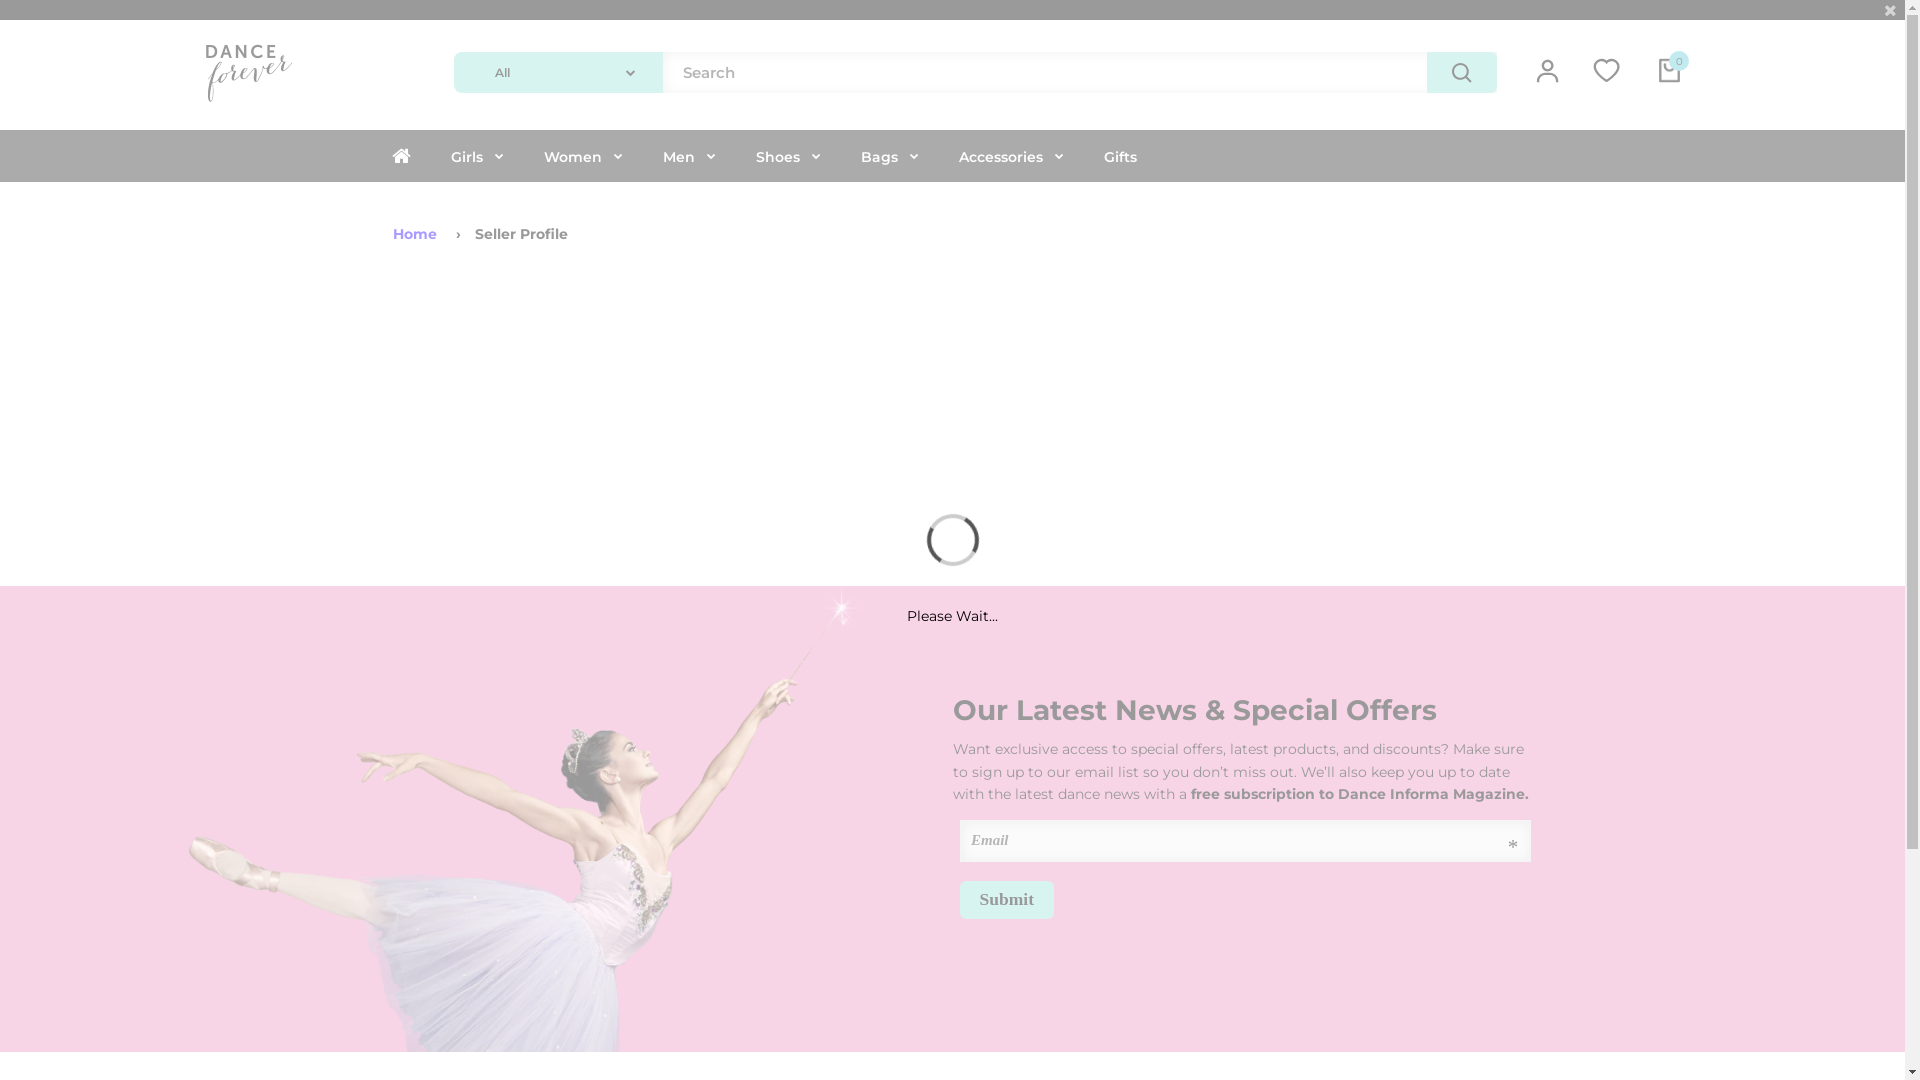 The image size is (1920, 1080). What do you see at coordinates (788, 156) in the screenshot?
I see `Shoes` at bounding box center [788, 156].